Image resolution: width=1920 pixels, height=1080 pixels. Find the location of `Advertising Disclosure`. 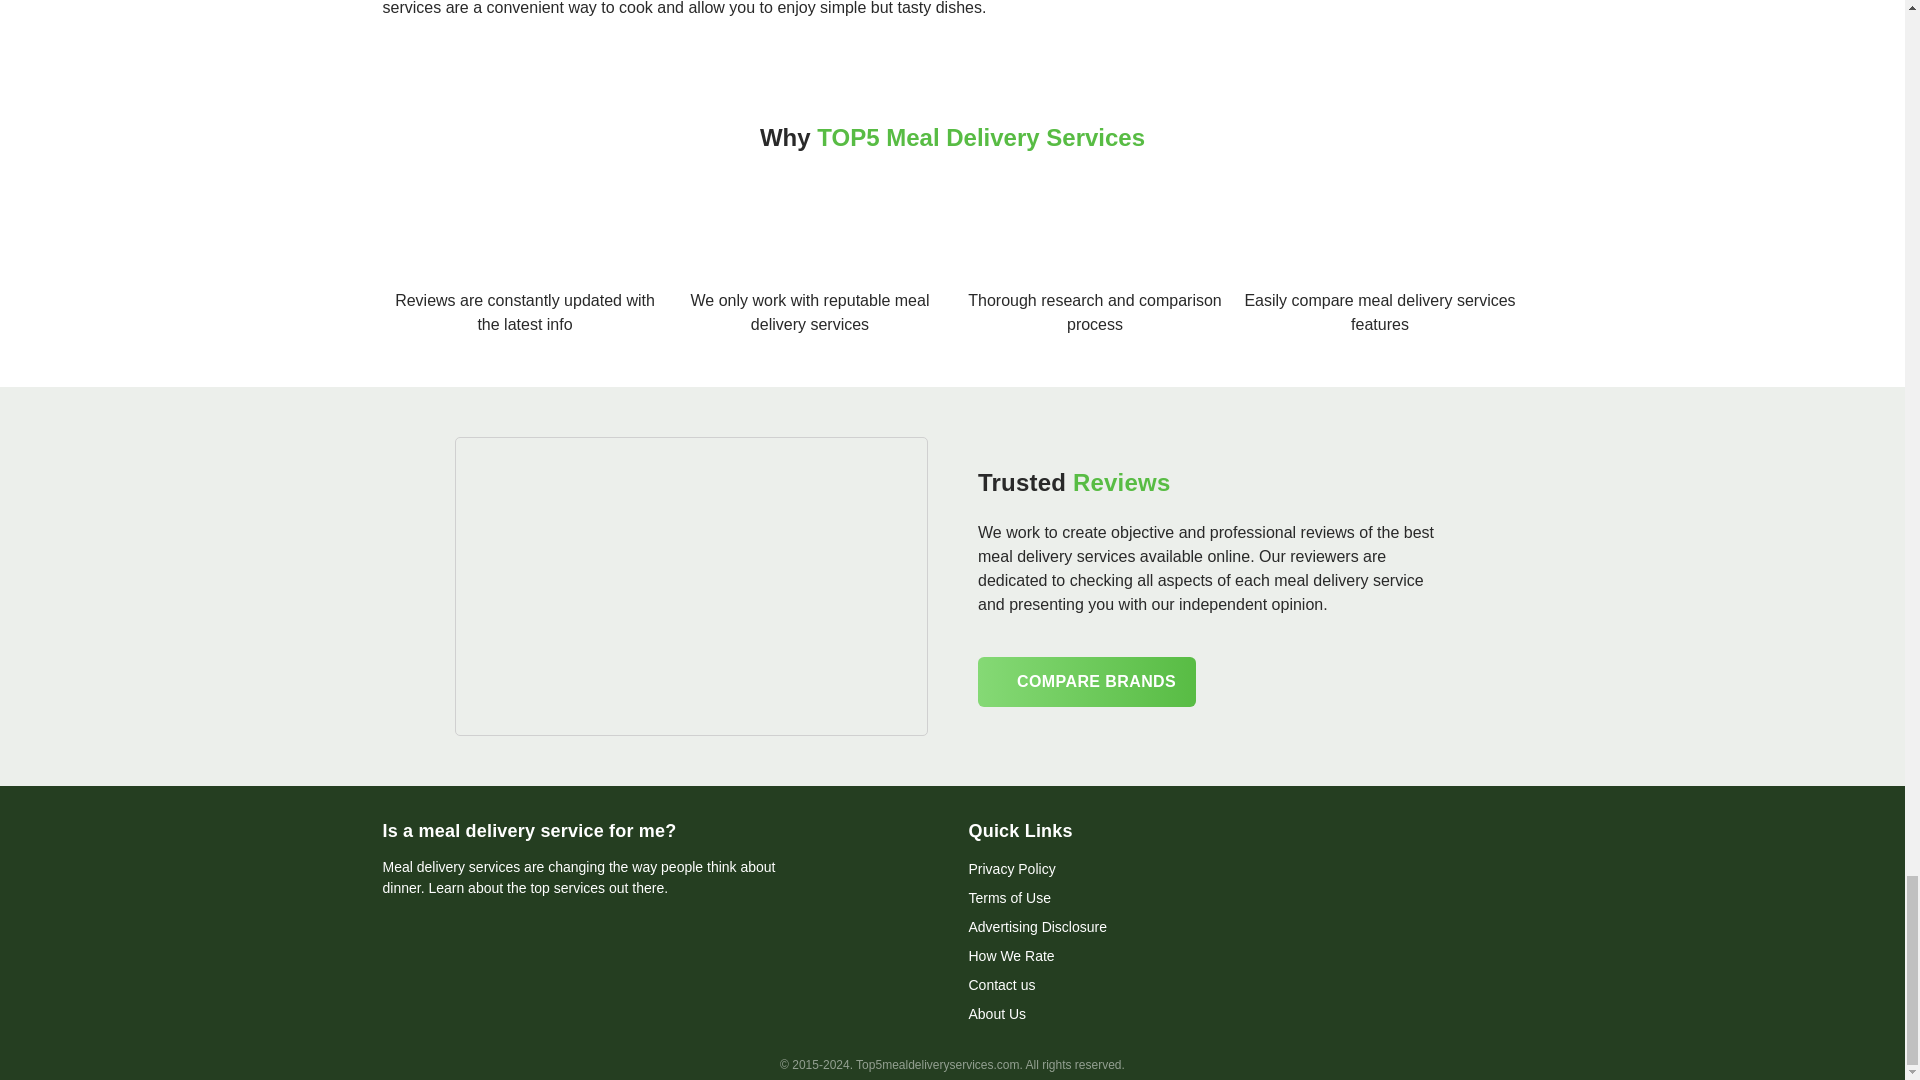

Advertising Disclosure is located at coordinates (1037, 927).